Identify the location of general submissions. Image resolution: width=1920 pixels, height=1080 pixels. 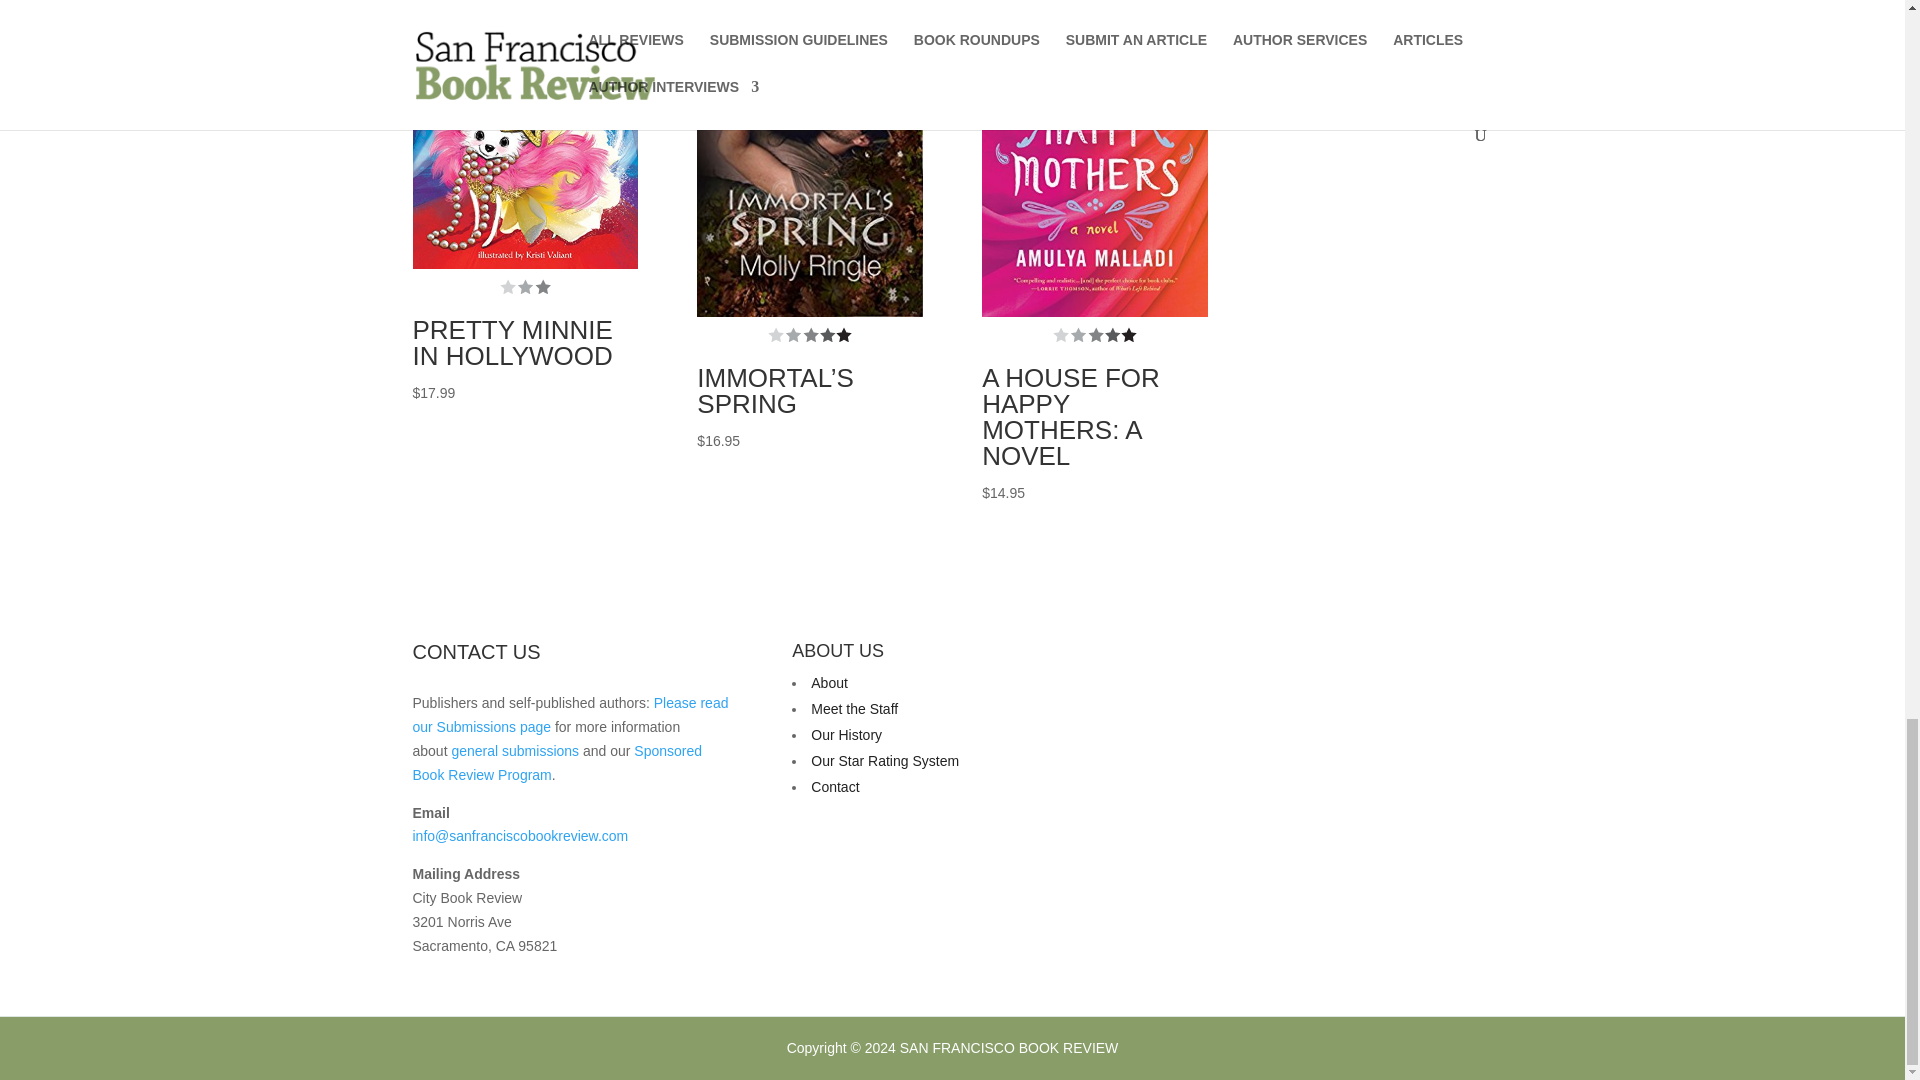
(515, 751).